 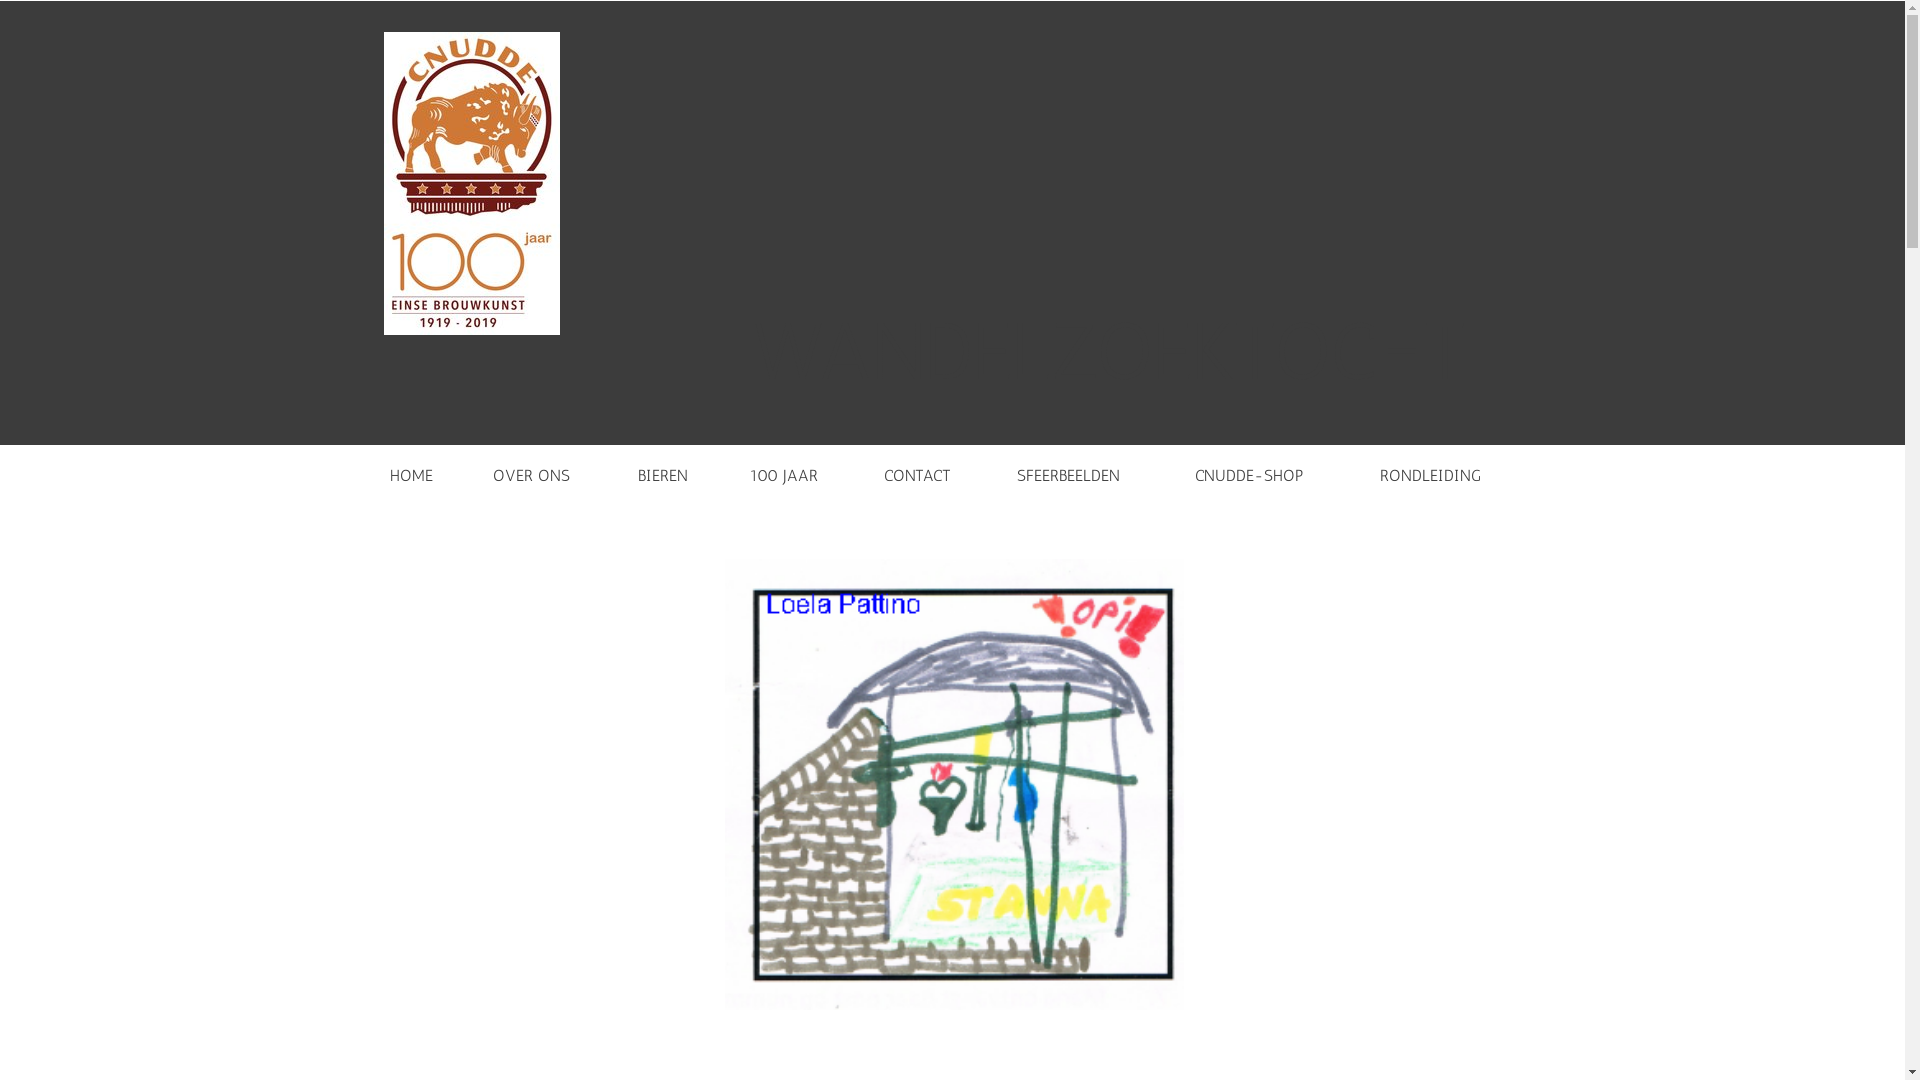 What do you see at coordinates (472, 184) in the screenshot?
I see `Brouwerij Cnudde |Eine Oudenaarde` at bounding box center [472, 184].